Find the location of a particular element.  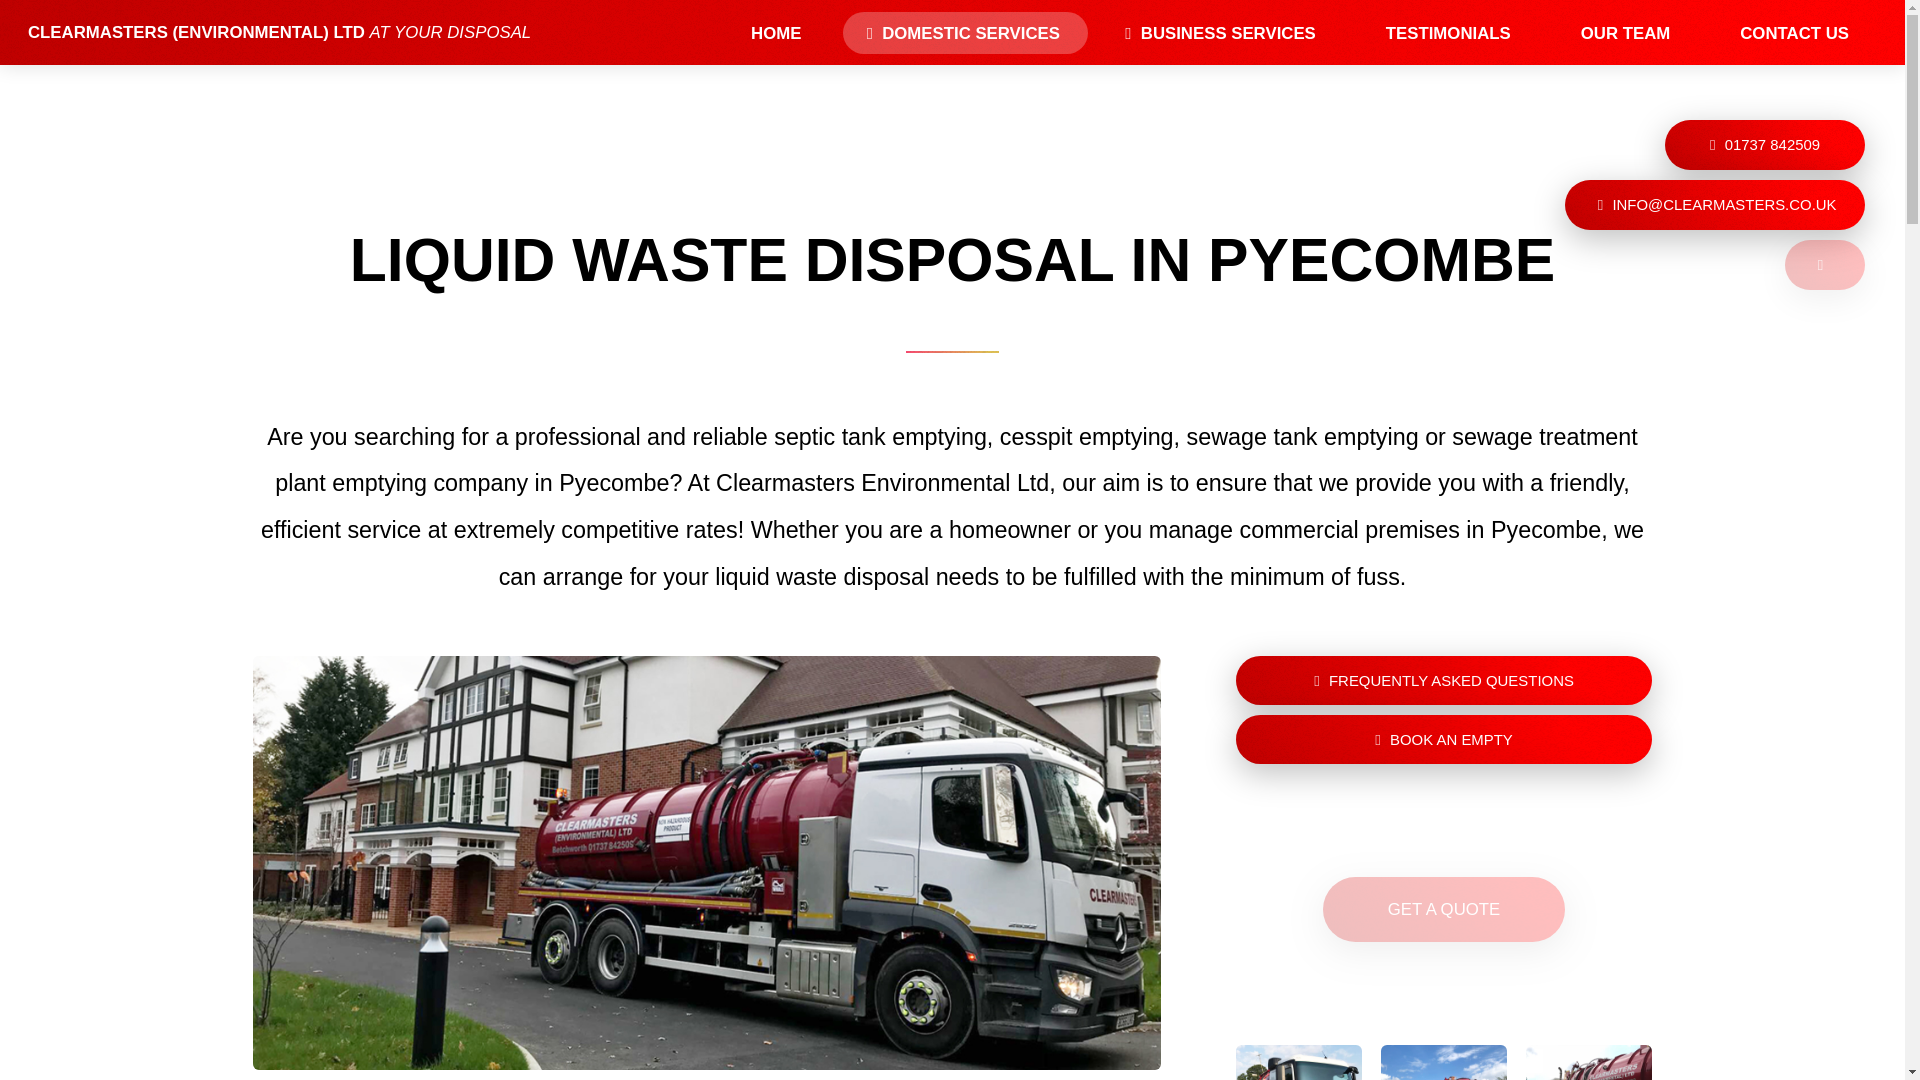

TESTIMONIALS is located at coordinates (1448, 32).